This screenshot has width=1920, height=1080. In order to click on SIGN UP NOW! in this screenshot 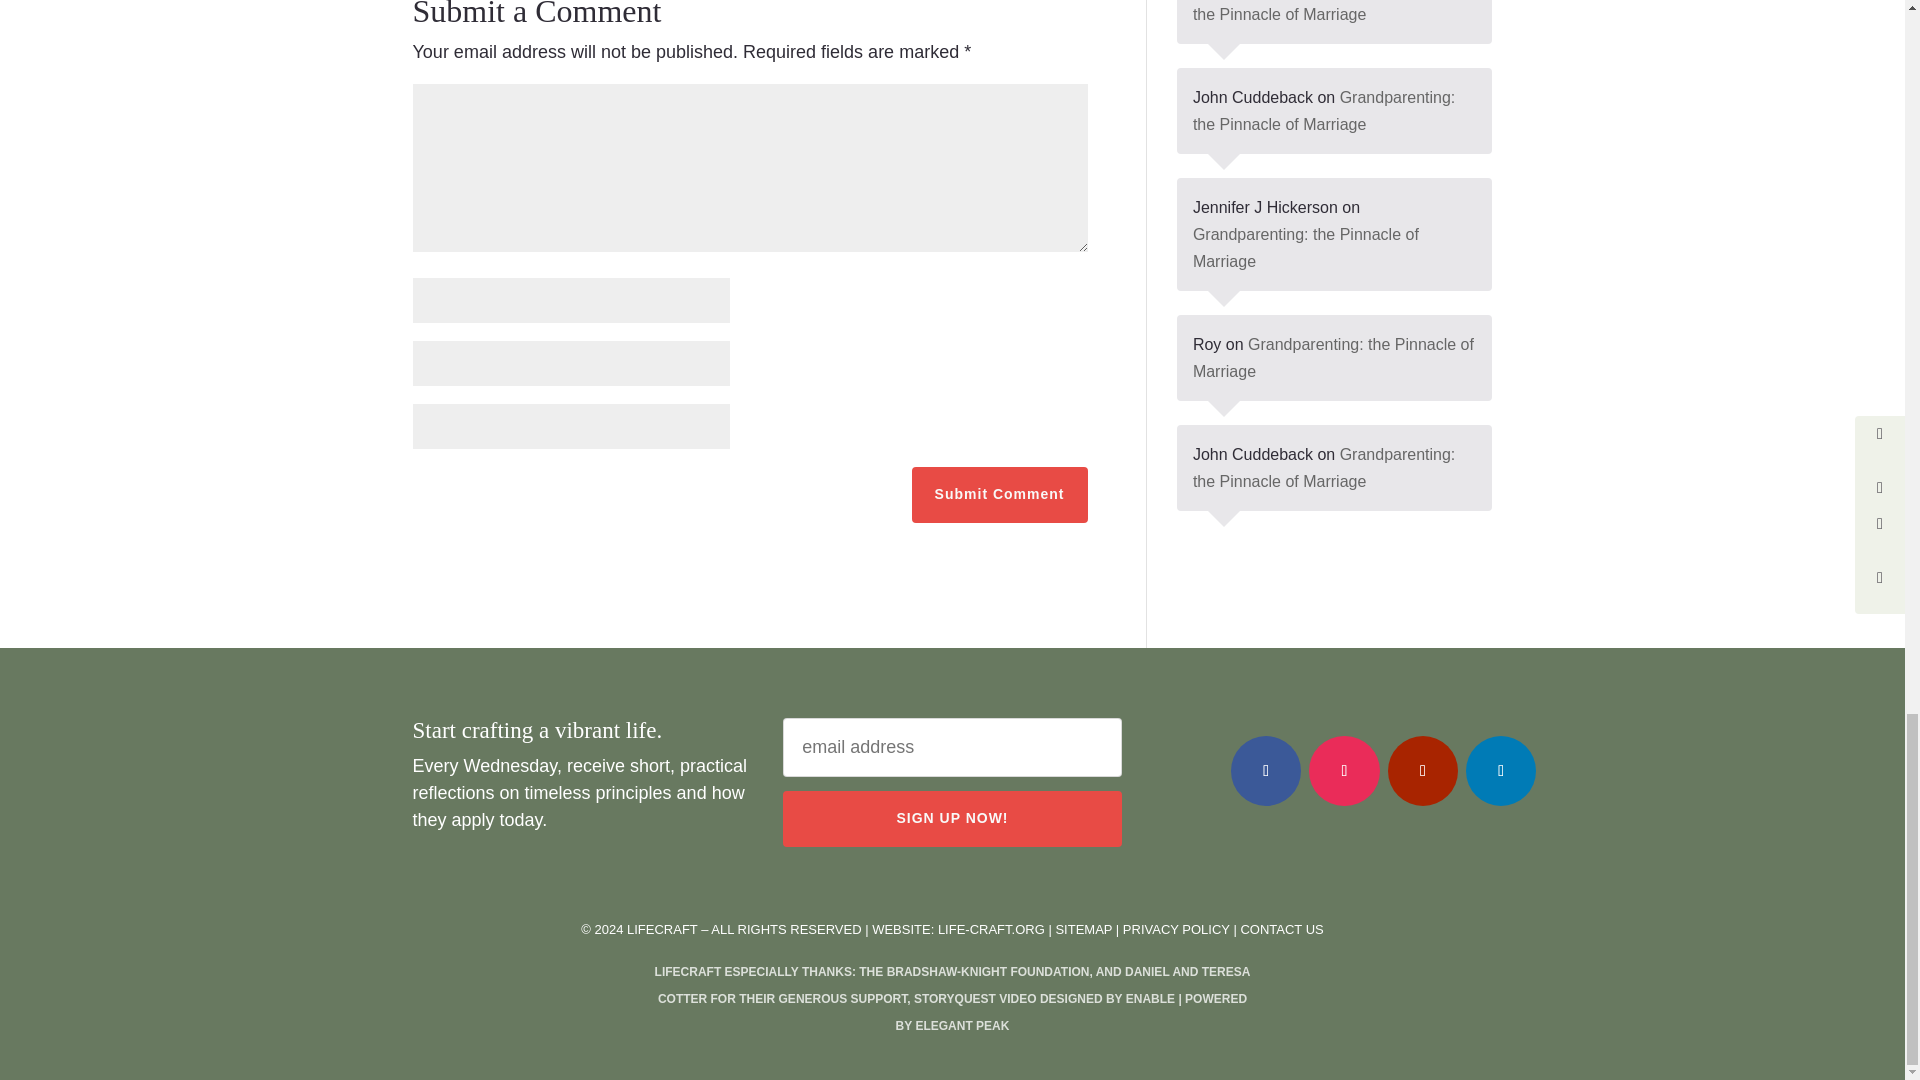, I will do `click(952, 818)`.